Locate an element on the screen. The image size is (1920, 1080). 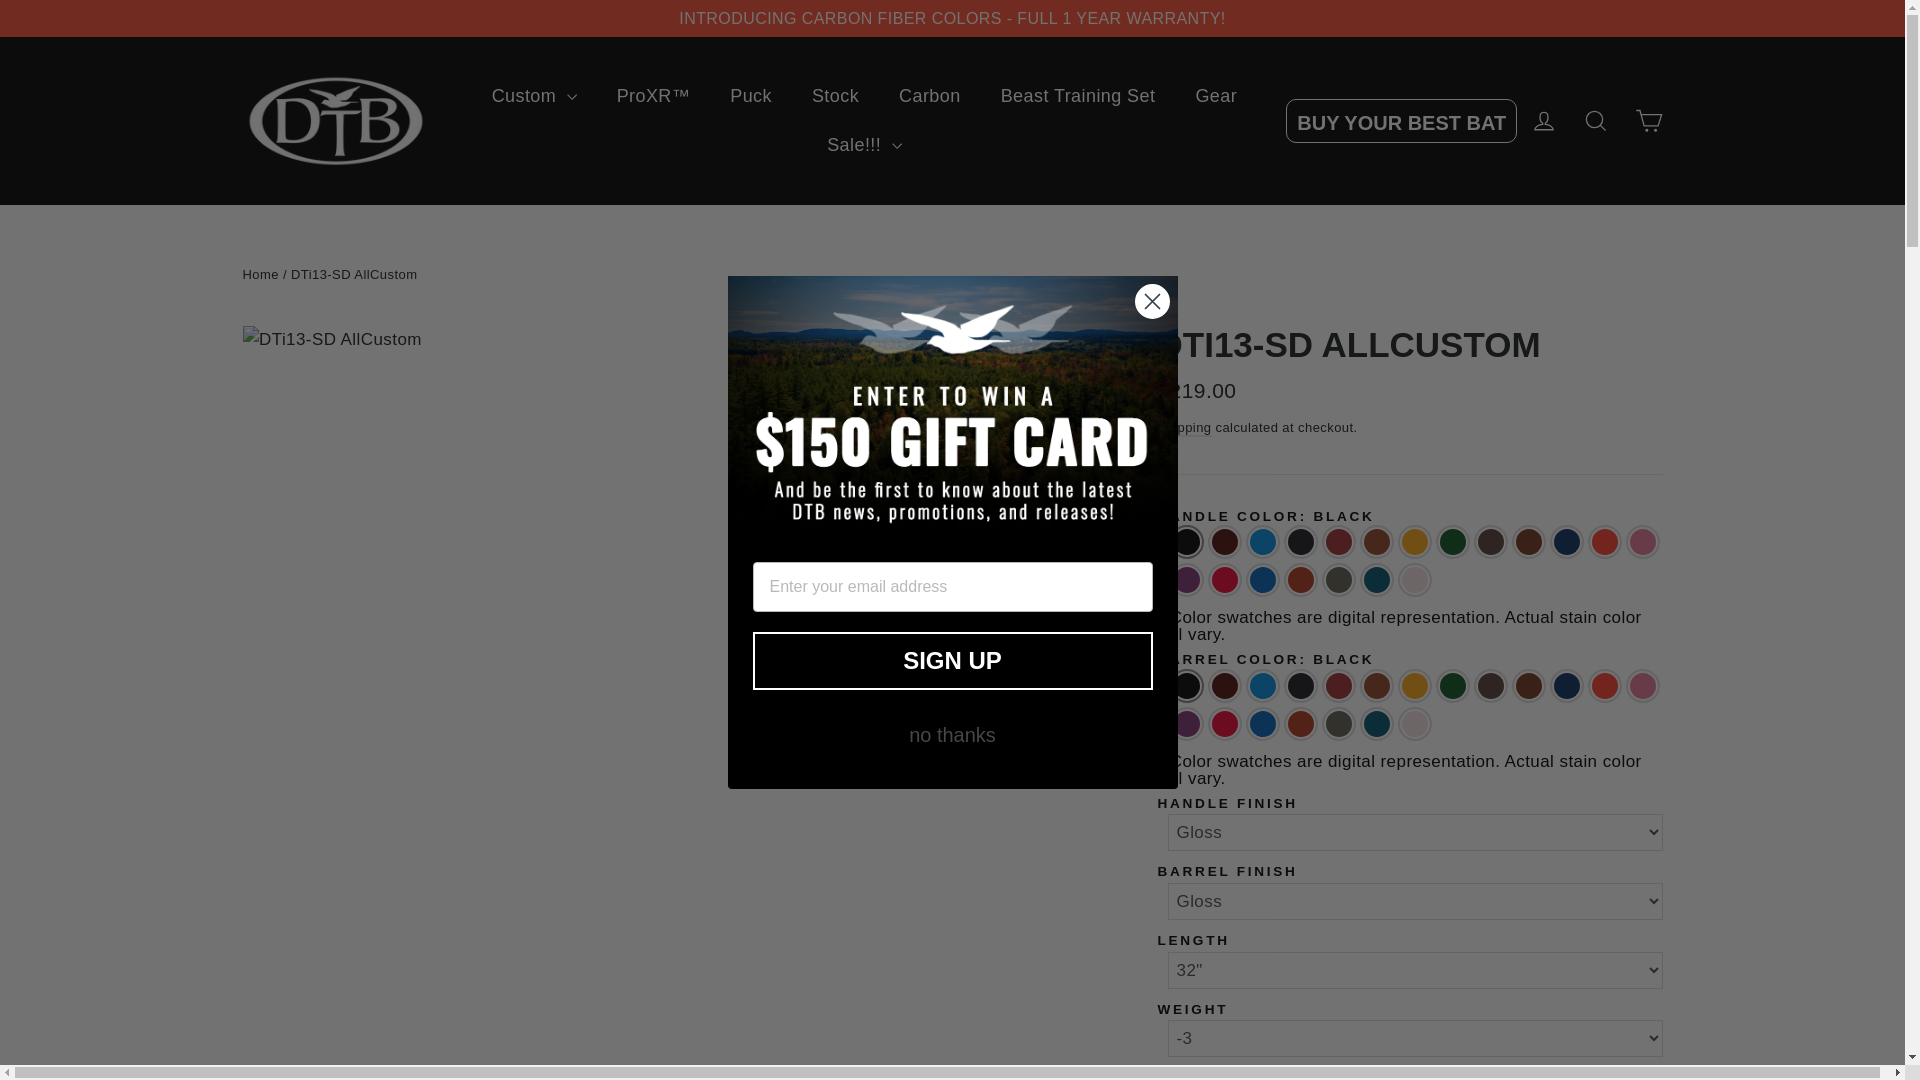
Black is located at coordinates (1186, 542).